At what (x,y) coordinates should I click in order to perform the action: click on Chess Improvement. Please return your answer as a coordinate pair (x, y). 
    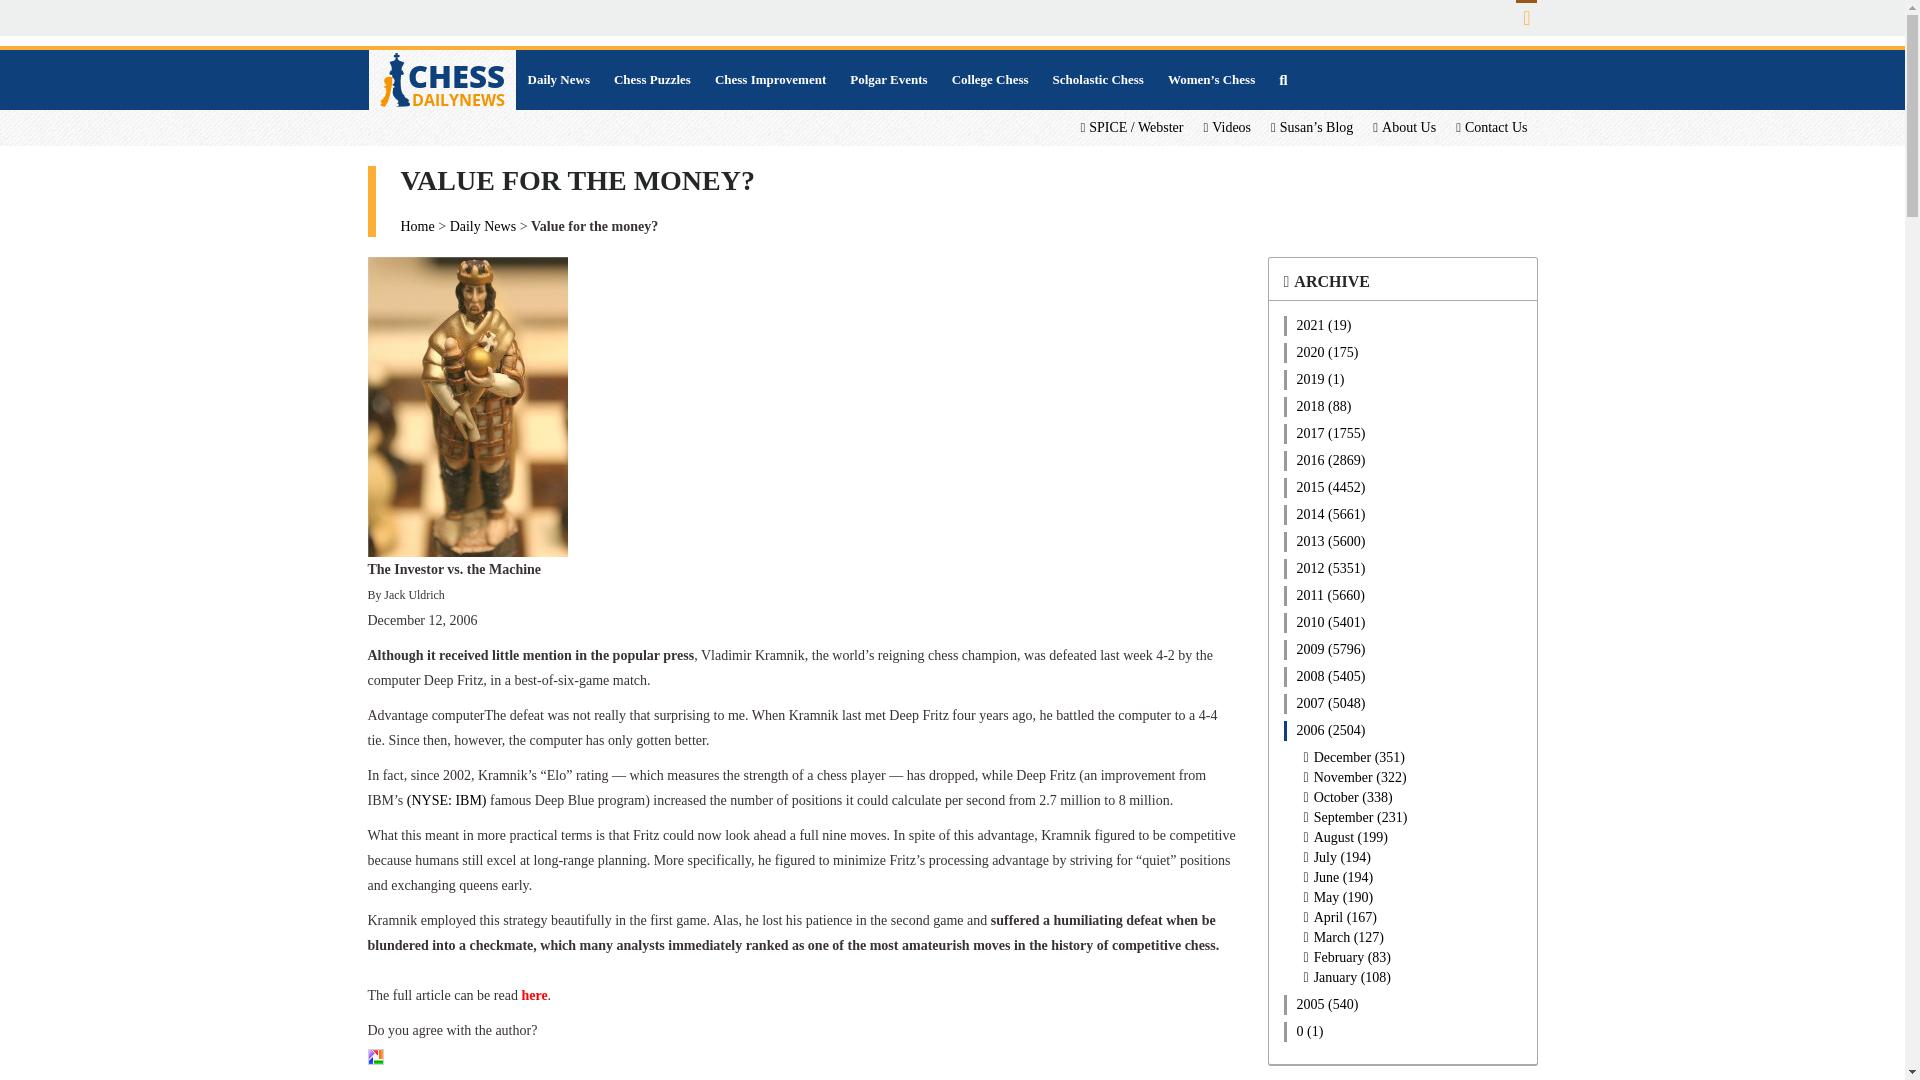
    Looking at the image, I should click on (770, 80).